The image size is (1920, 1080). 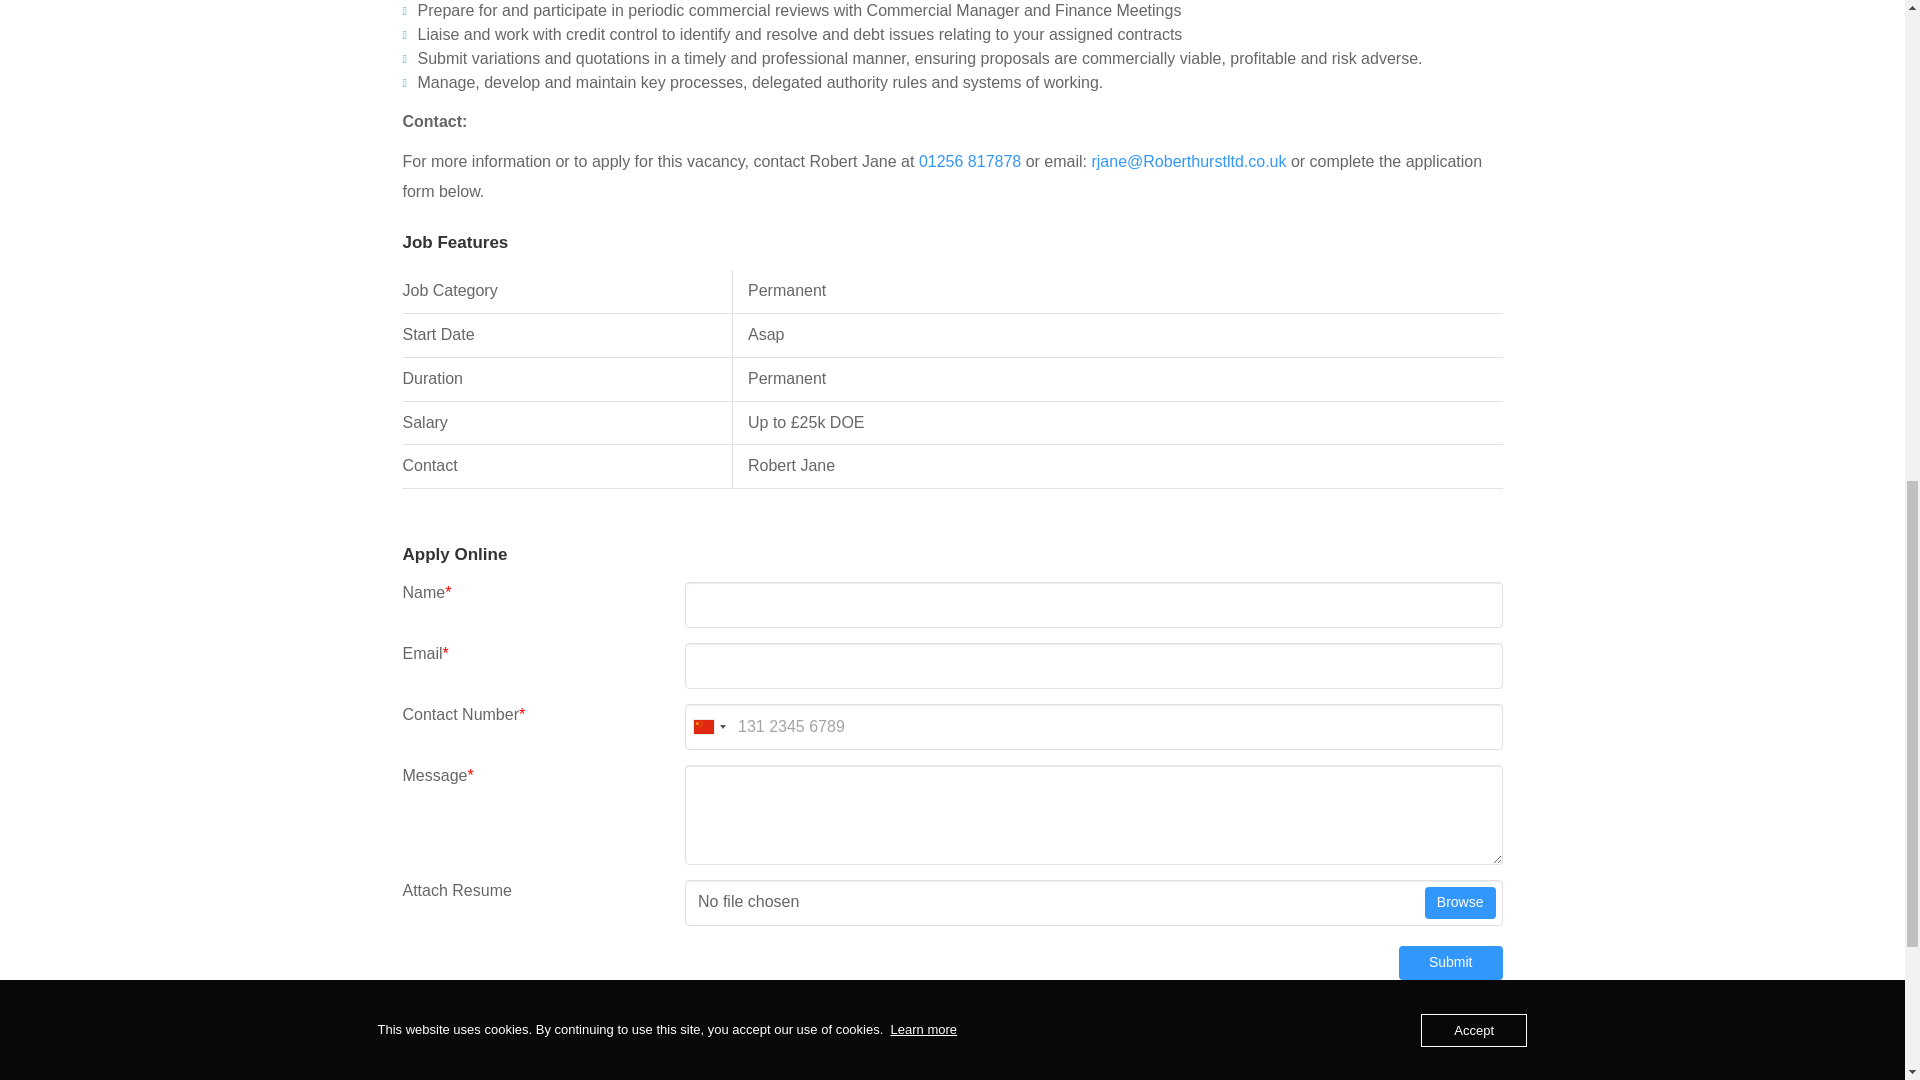 I want to click on Submit, so click(x=1451, y=962).